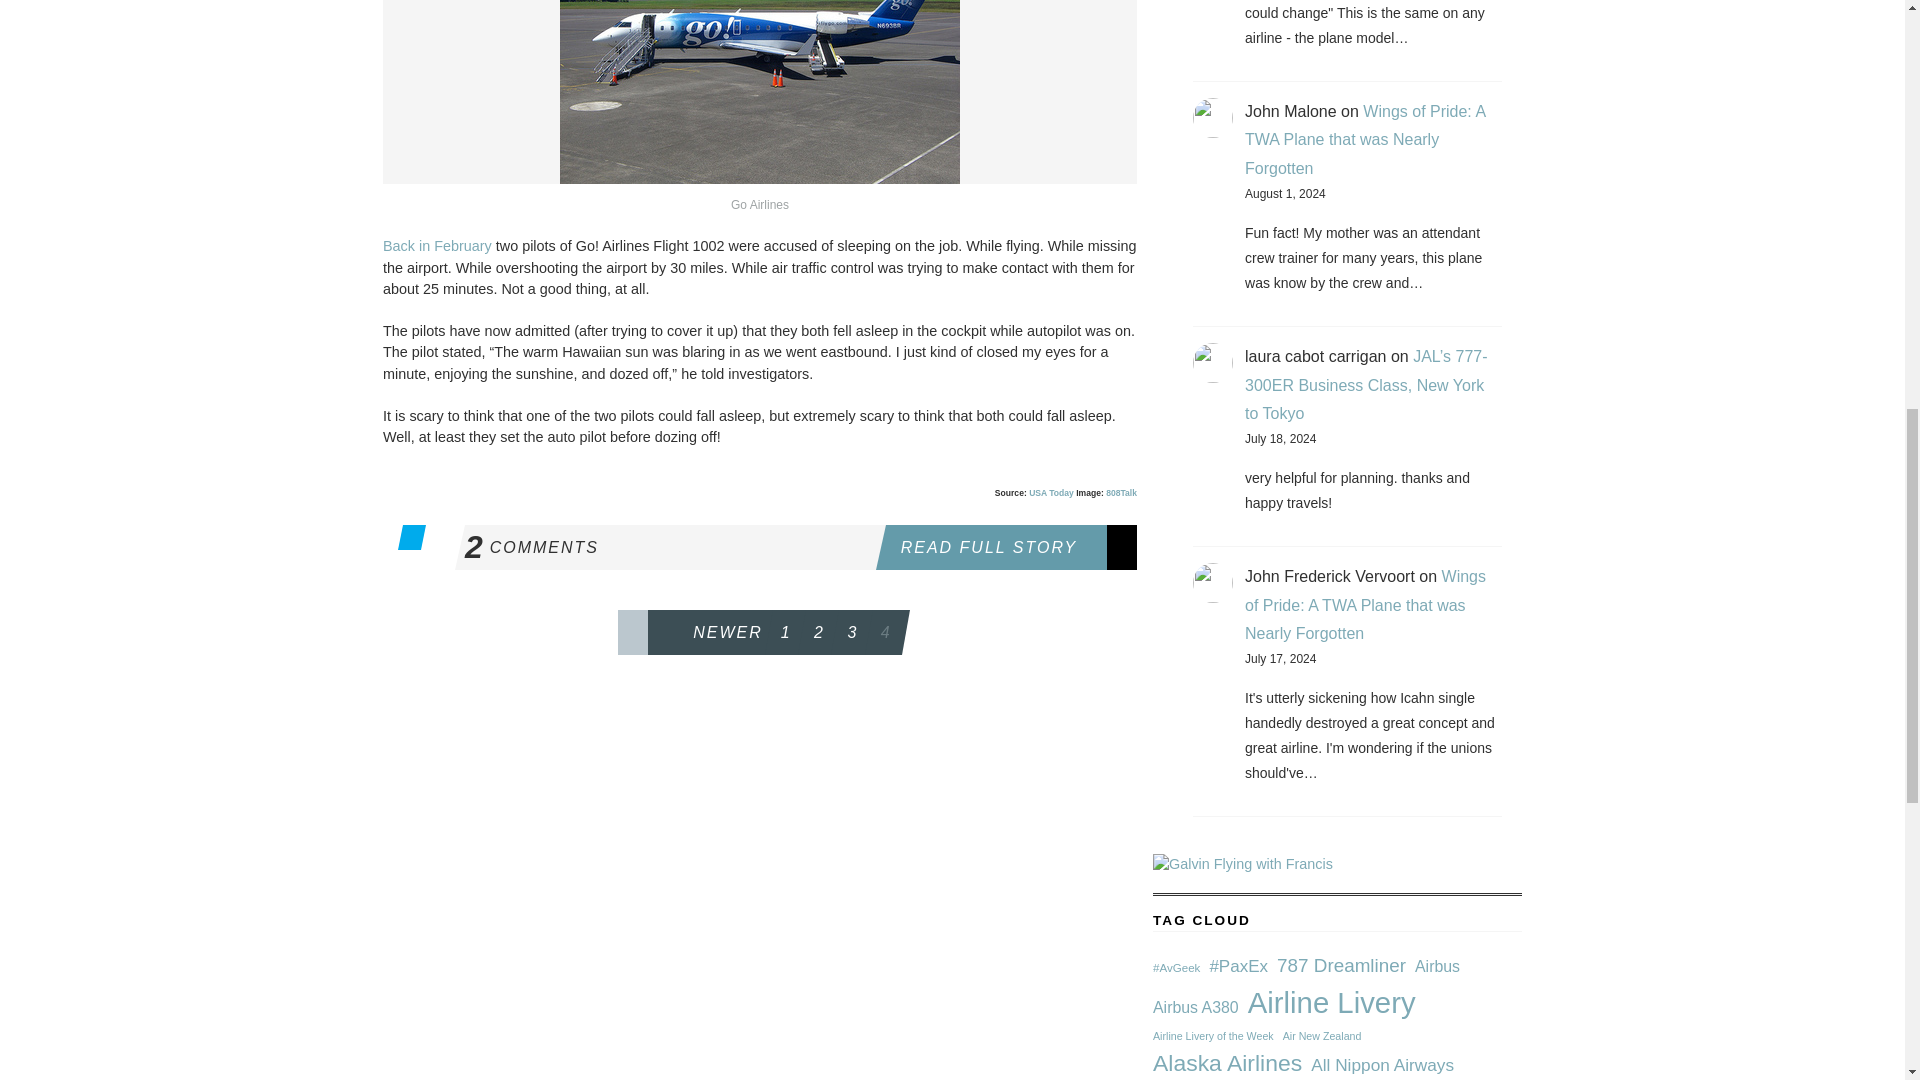 This screenshot has height=1080, width=1920. What do you see at coordinates (1010, 547) in the screenshot?
I see `Back in February` at bounding box center [1010, 547].